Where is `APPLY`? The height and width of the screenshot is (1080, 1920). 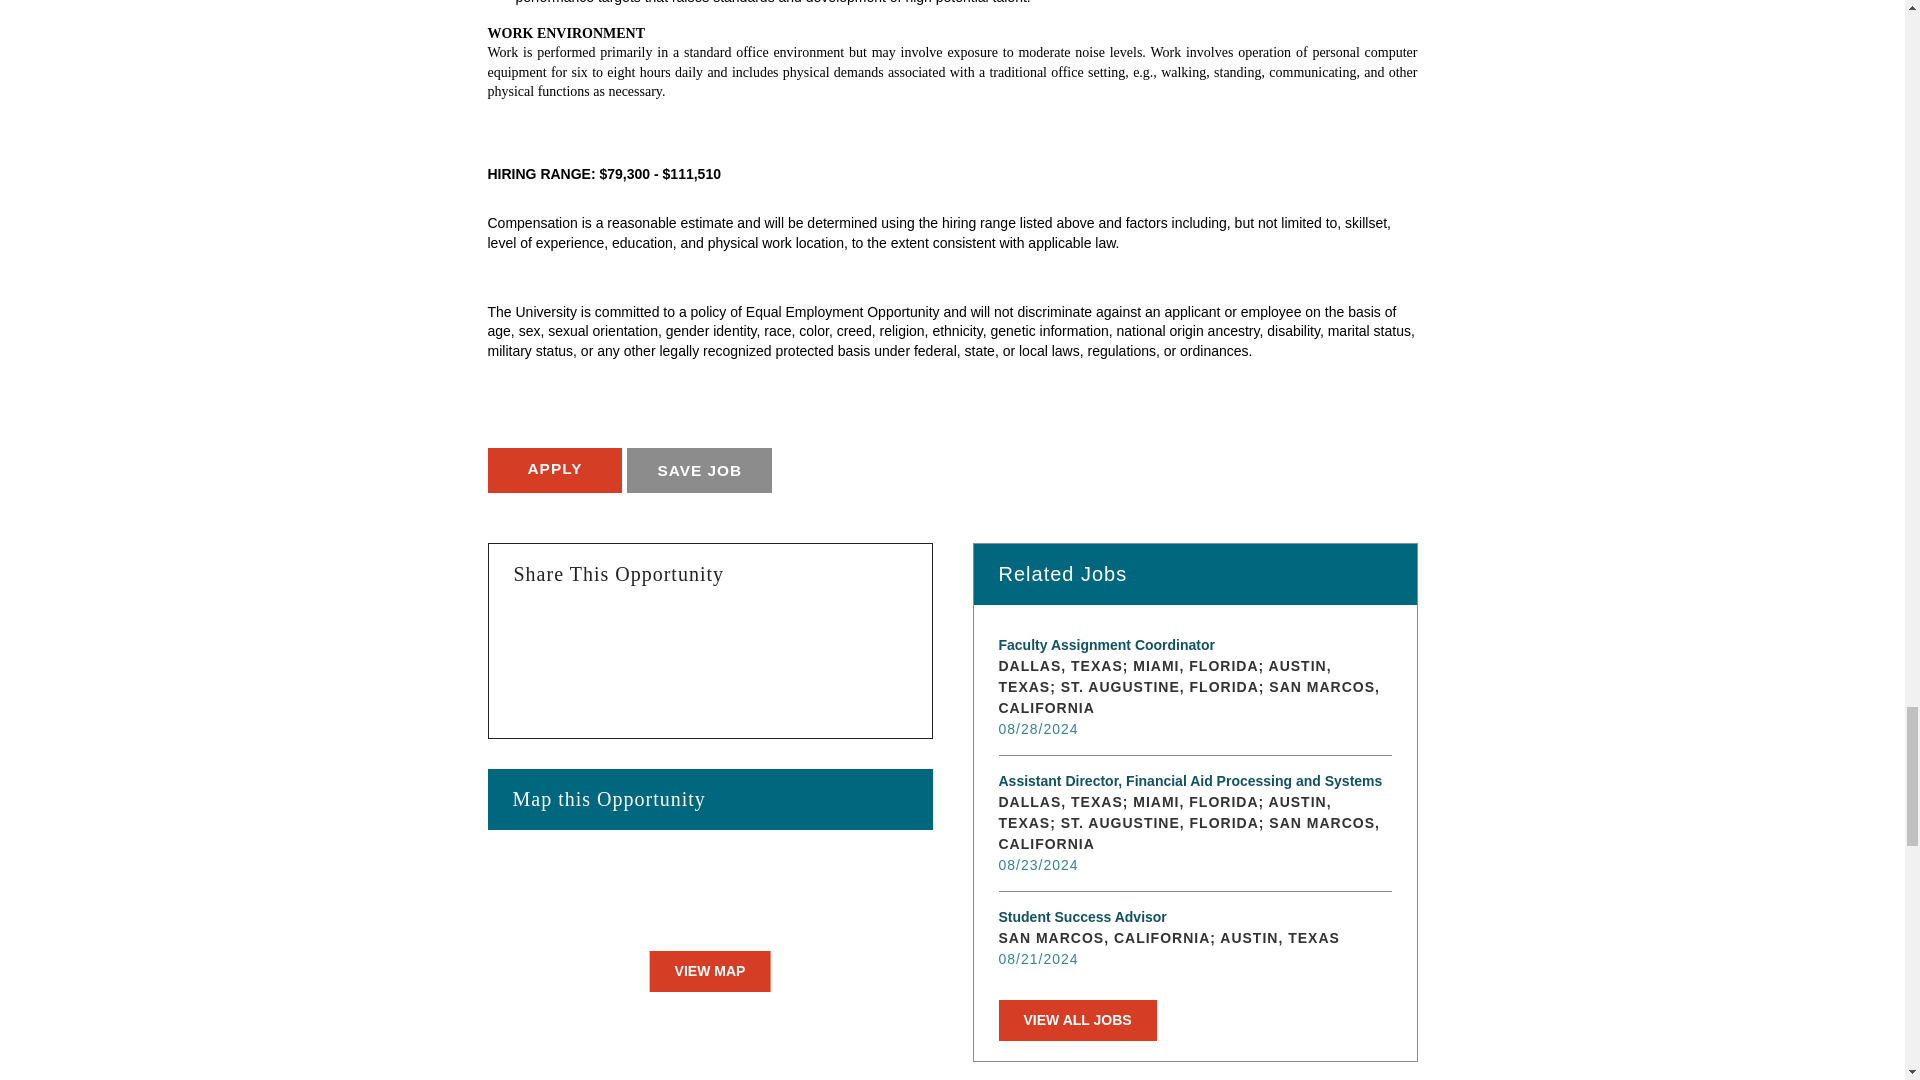
APPLY is located at coordinates (554, 470).